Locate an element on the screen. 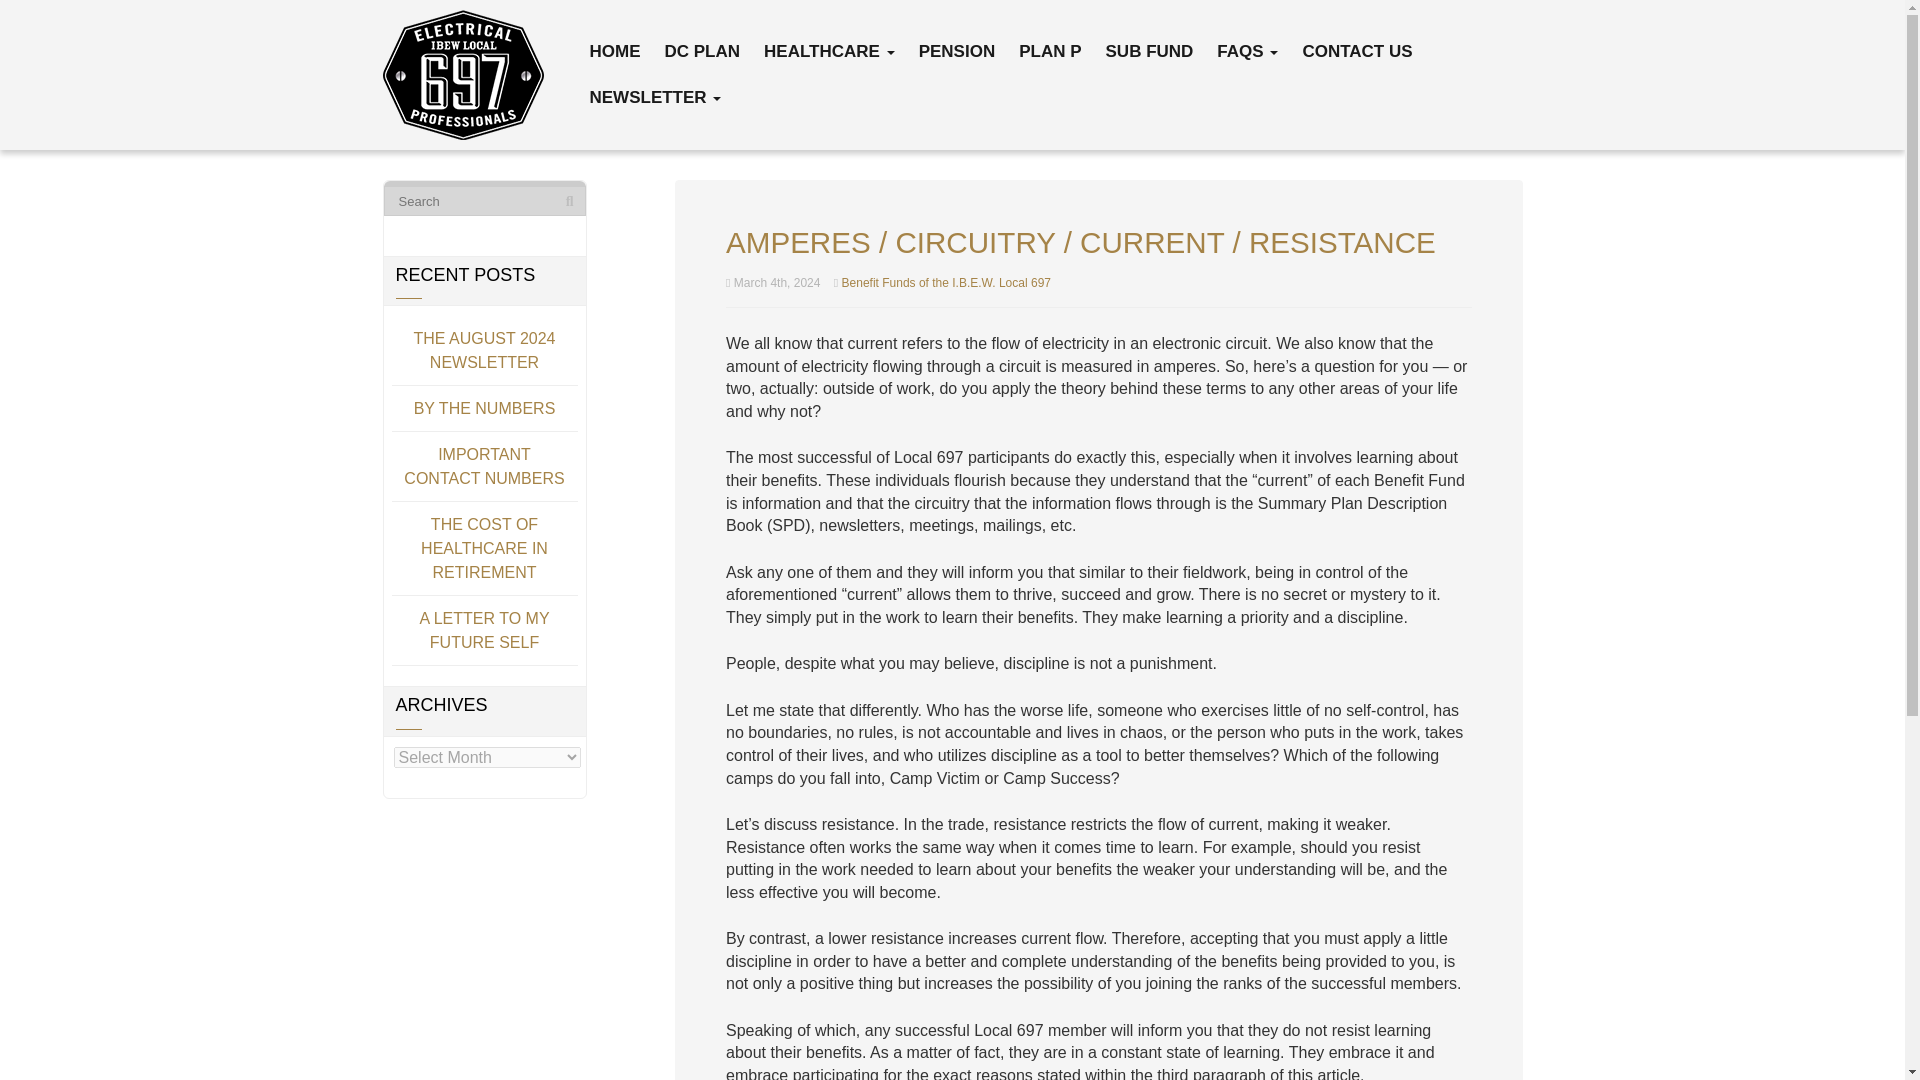 Image resolution: width=1920 pixels, height=1080 pixels. HEALTHCARE is located at coordinates (829, 51).